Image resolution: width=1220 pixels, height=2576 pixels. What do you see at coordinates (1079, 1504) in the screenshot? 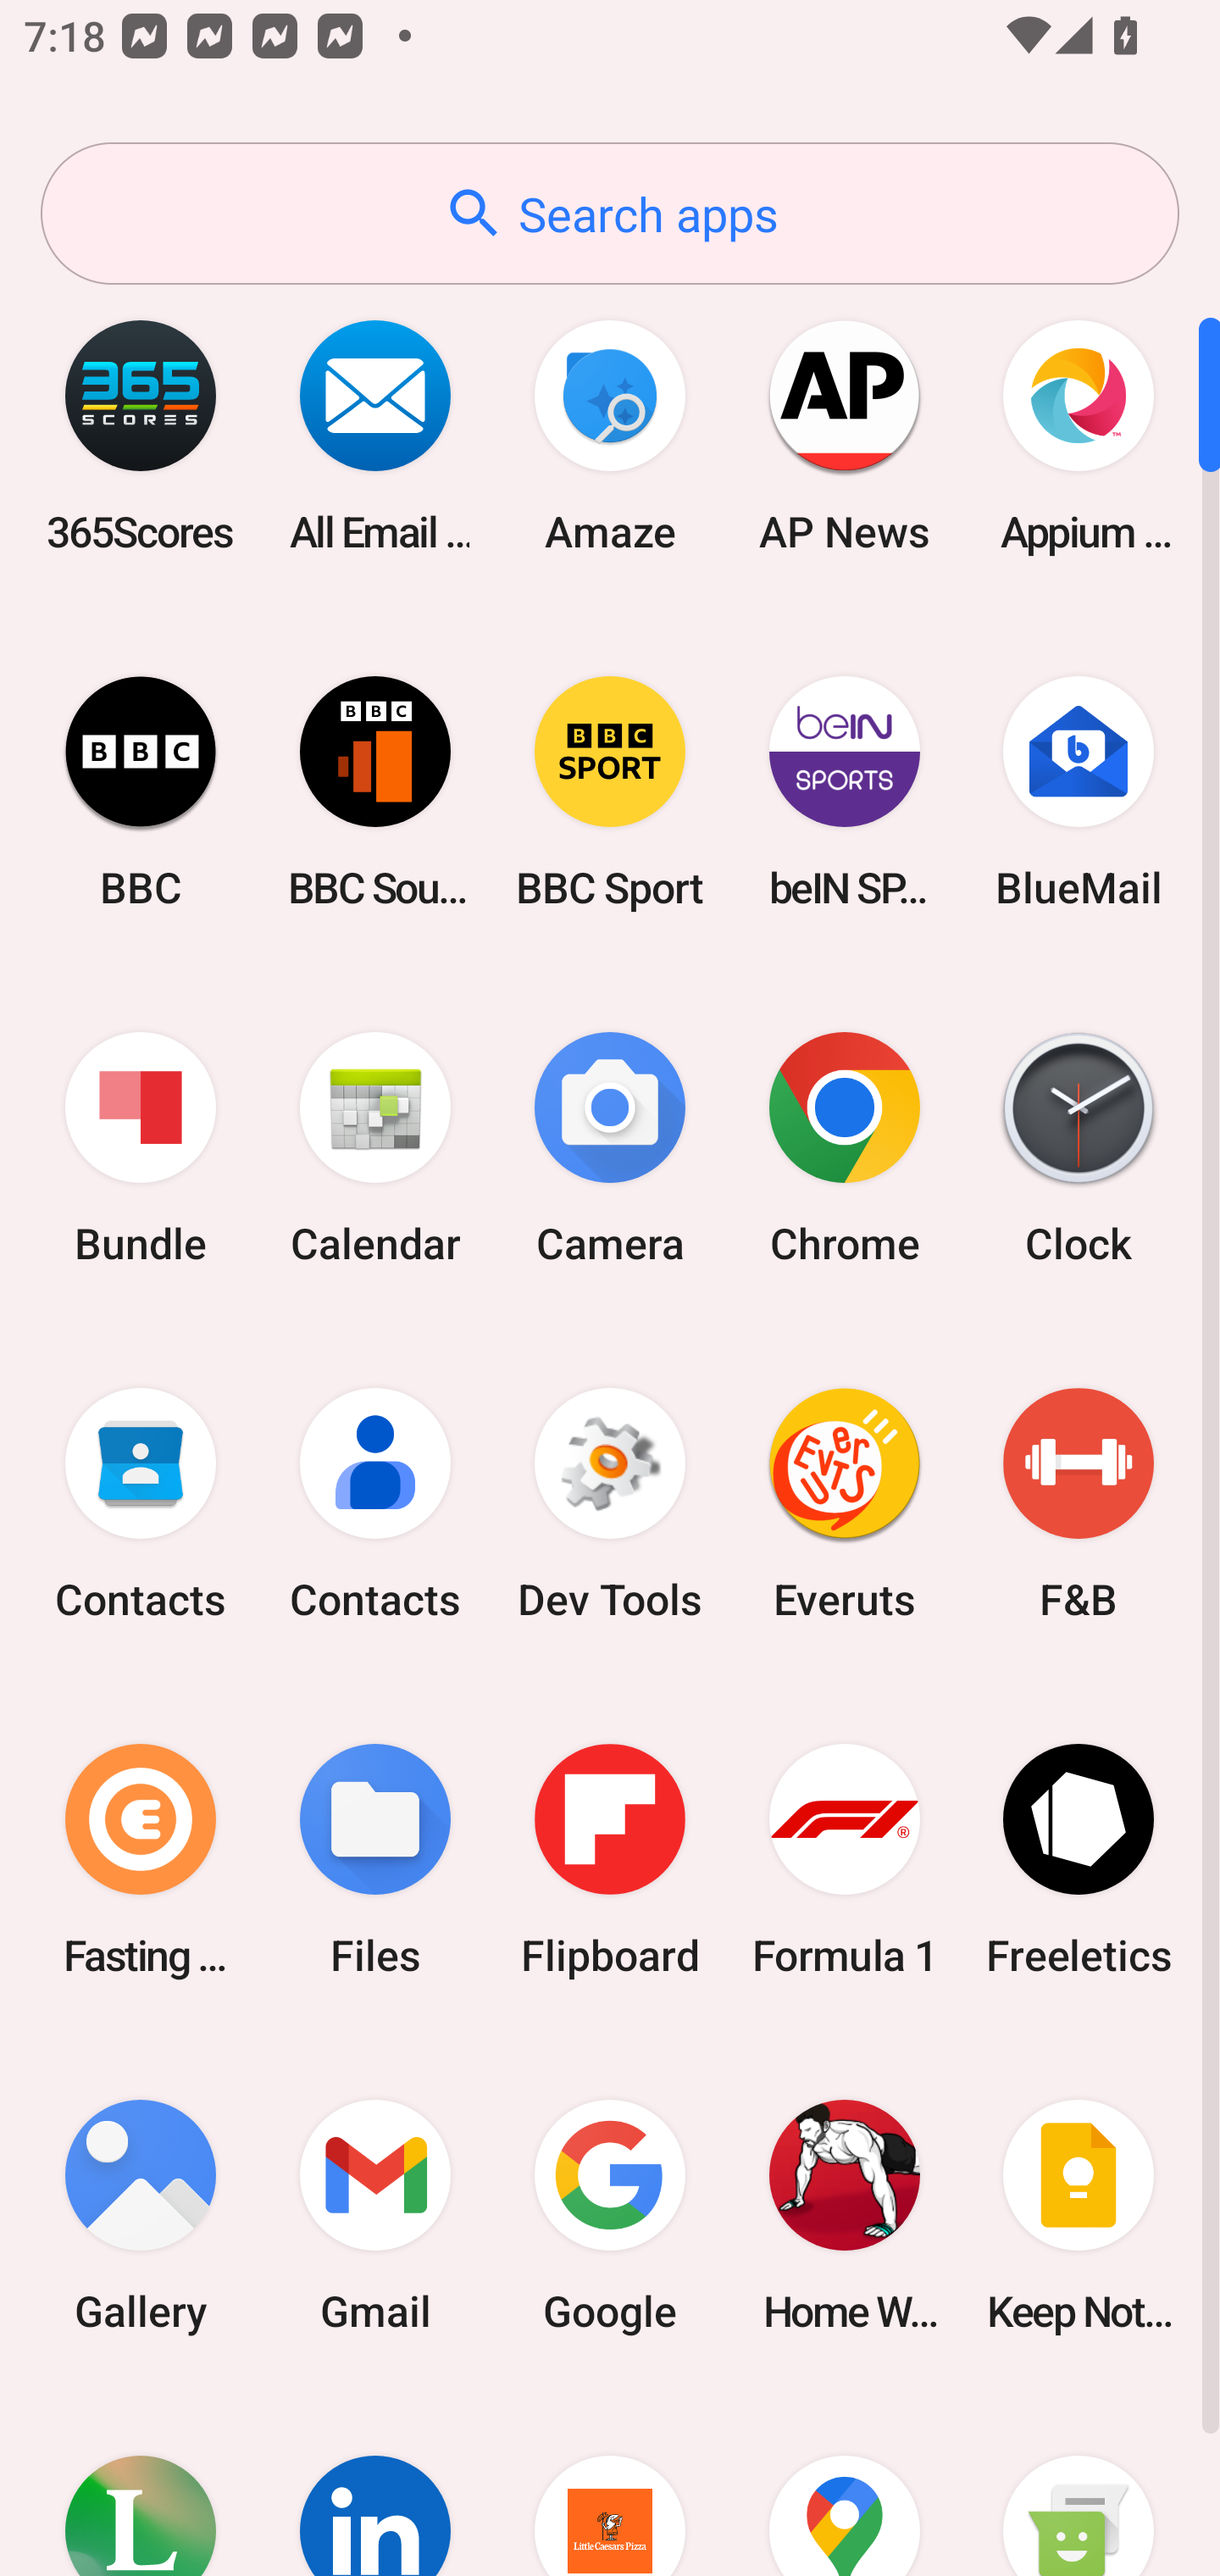
I see `F&B` at bounding box center [1079, 1504].